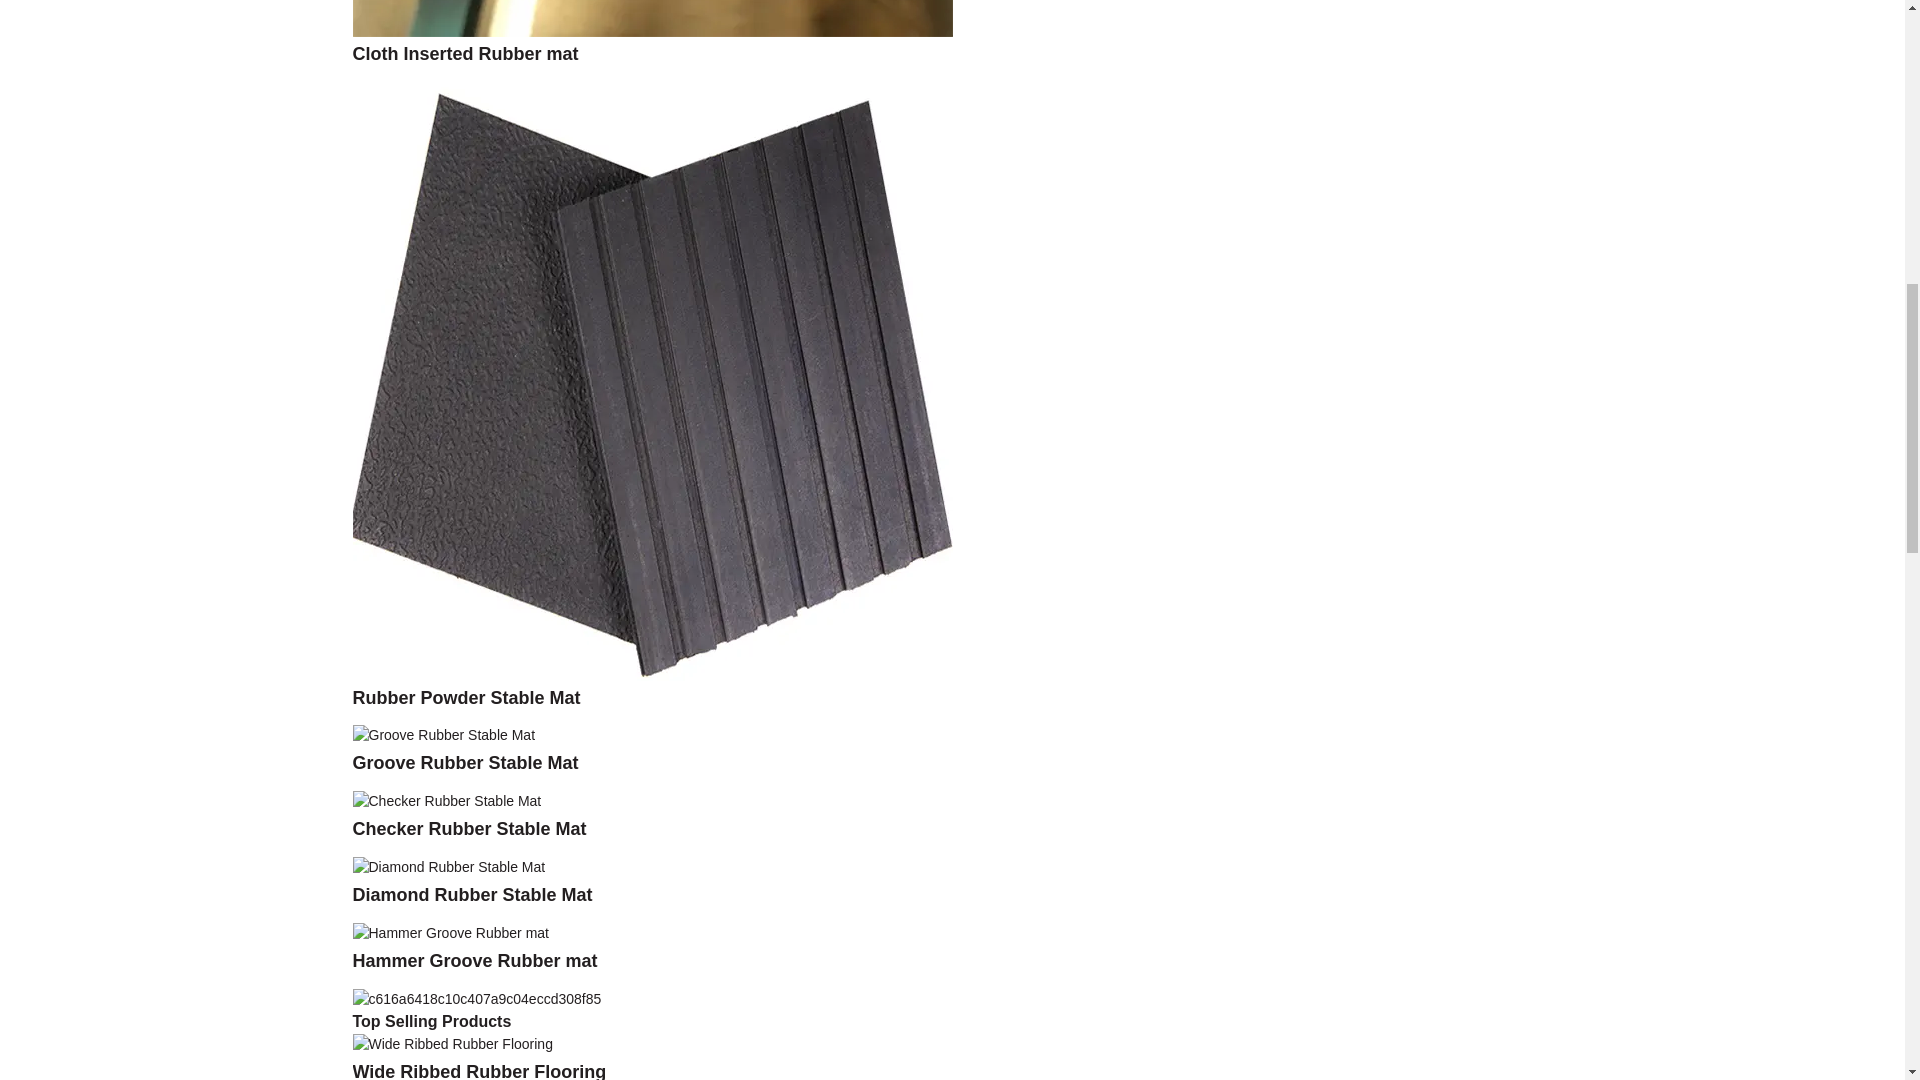 Image resolution: width=1920 pixels, height=1080 pixels. Describe the element at coordinates (448, 865) in the screenshot. I see `Diamond Rubber Stable Mat` at that location.